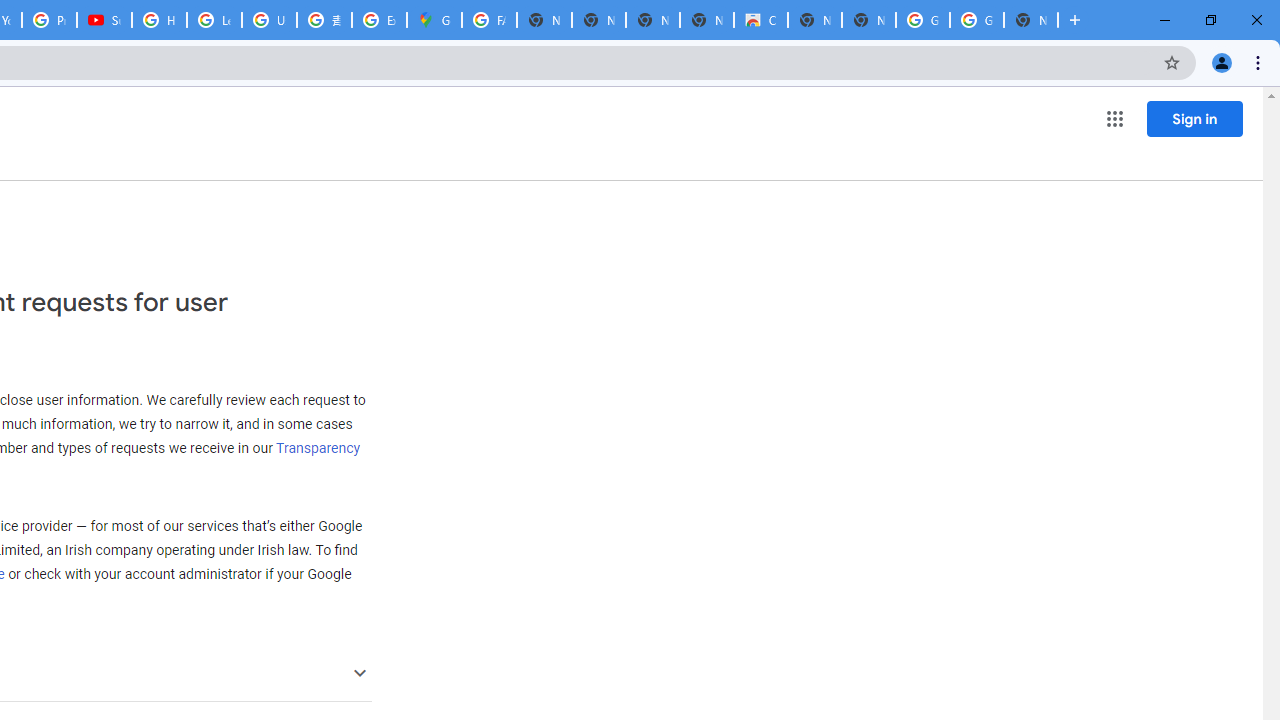  I want to click on Chrome Web Store, so click(760, 20).